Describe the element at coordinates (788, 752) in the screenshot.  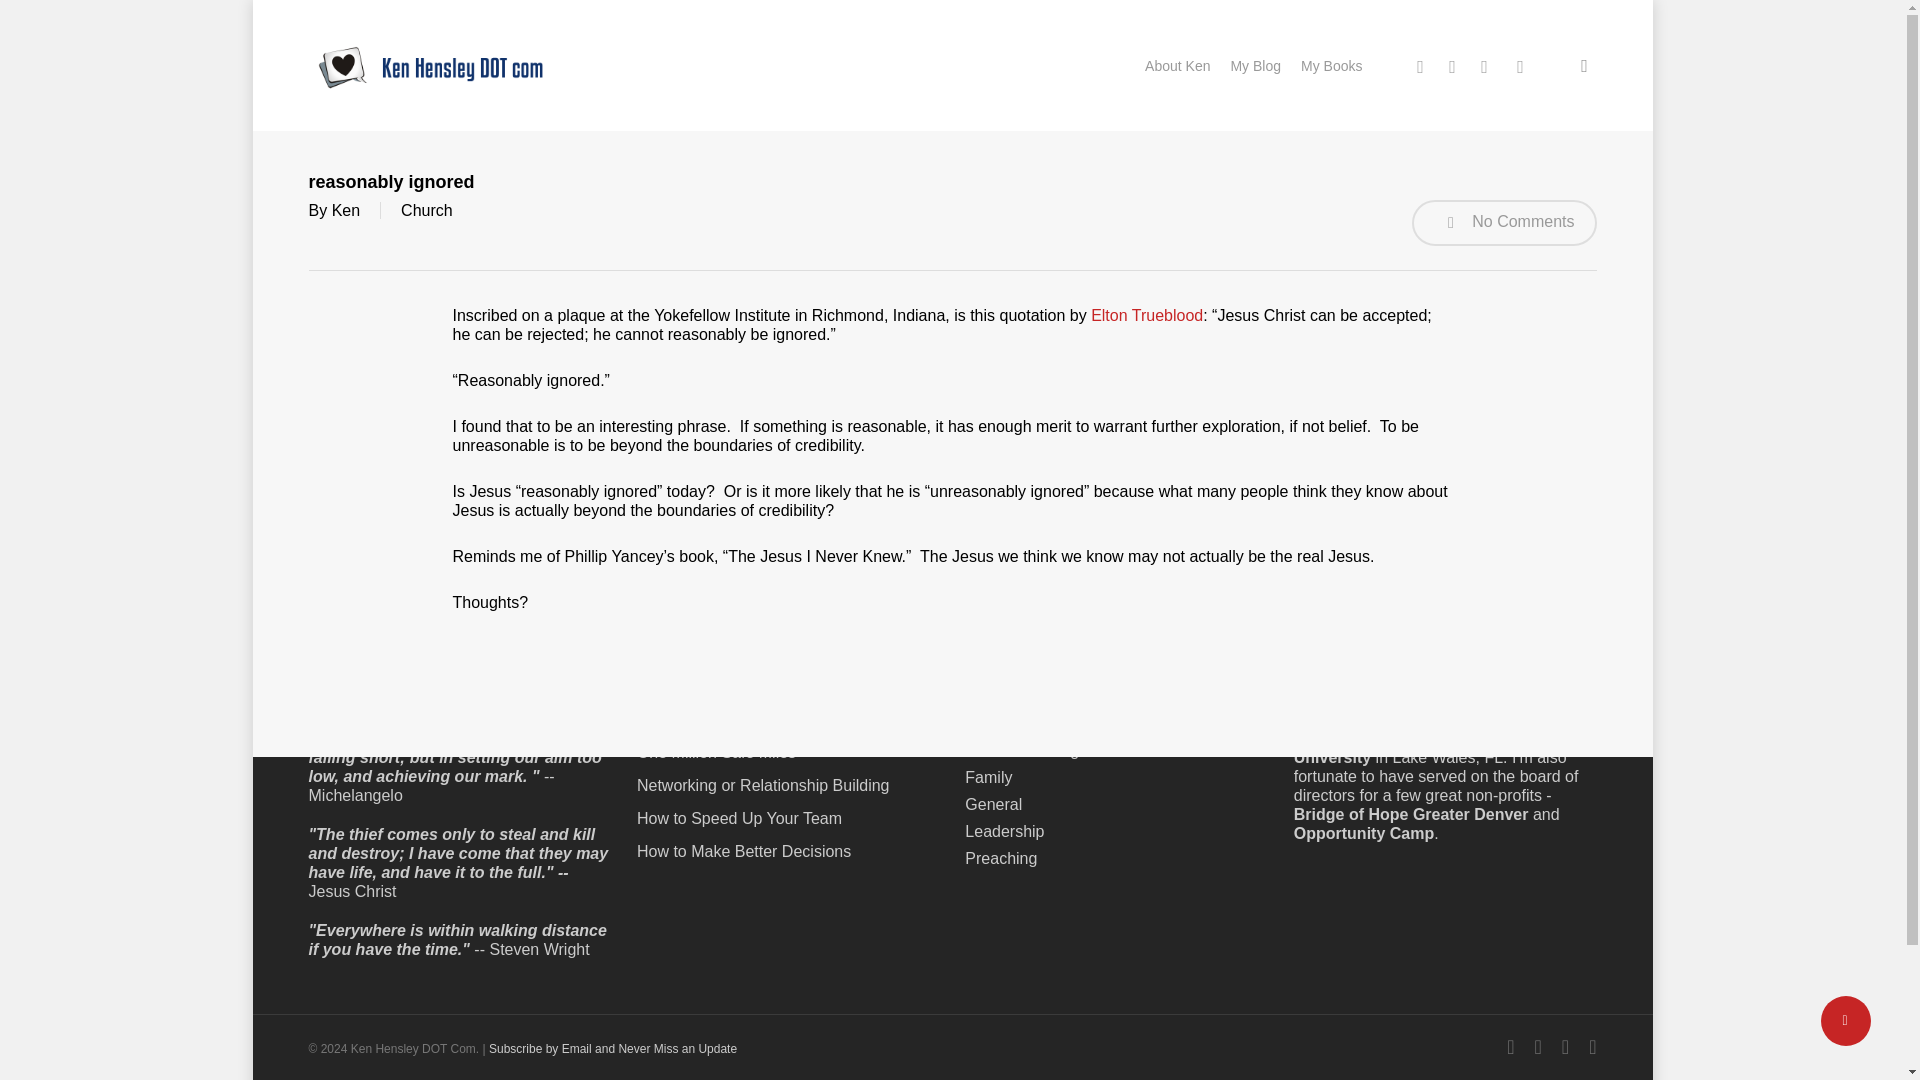
I see `One Million Safe Miles` at that location.